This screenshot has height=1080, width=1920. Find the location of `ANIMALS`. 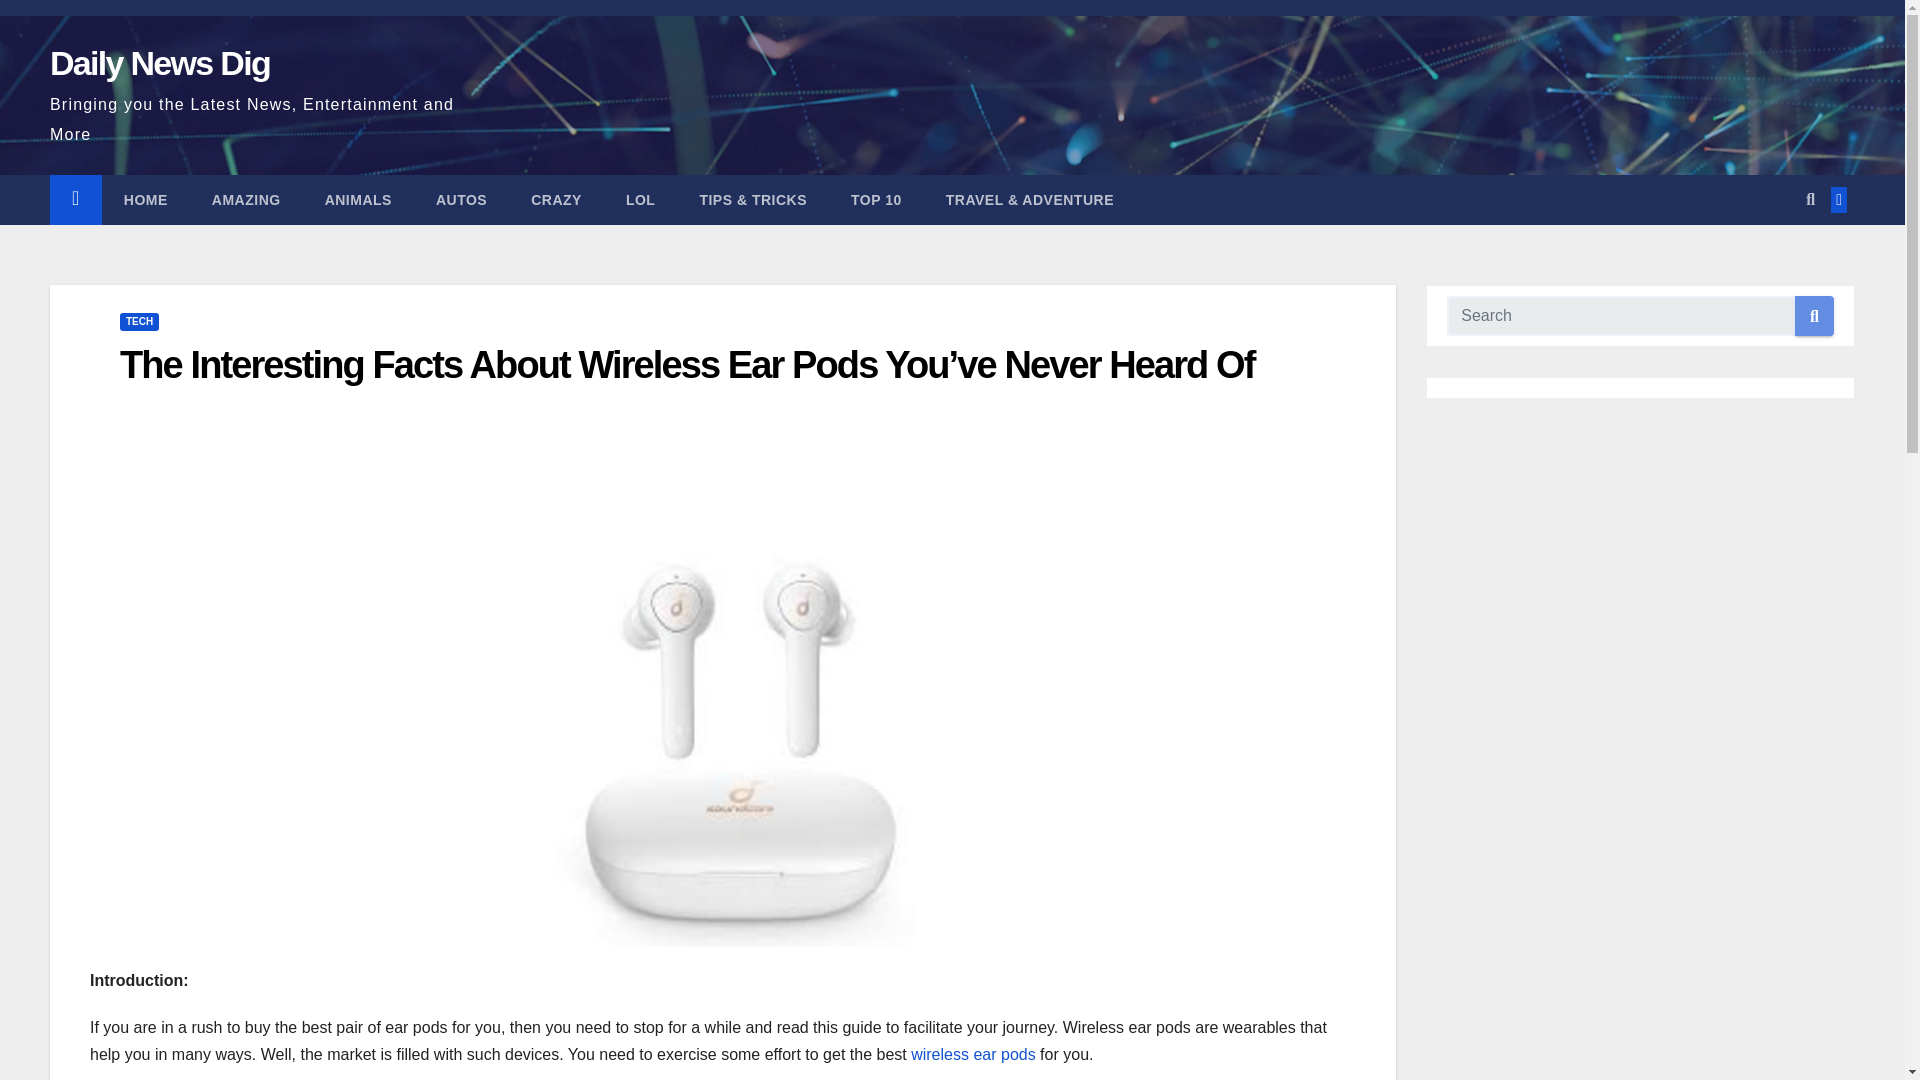

ANIMALS is located at coordinates (358, 199).